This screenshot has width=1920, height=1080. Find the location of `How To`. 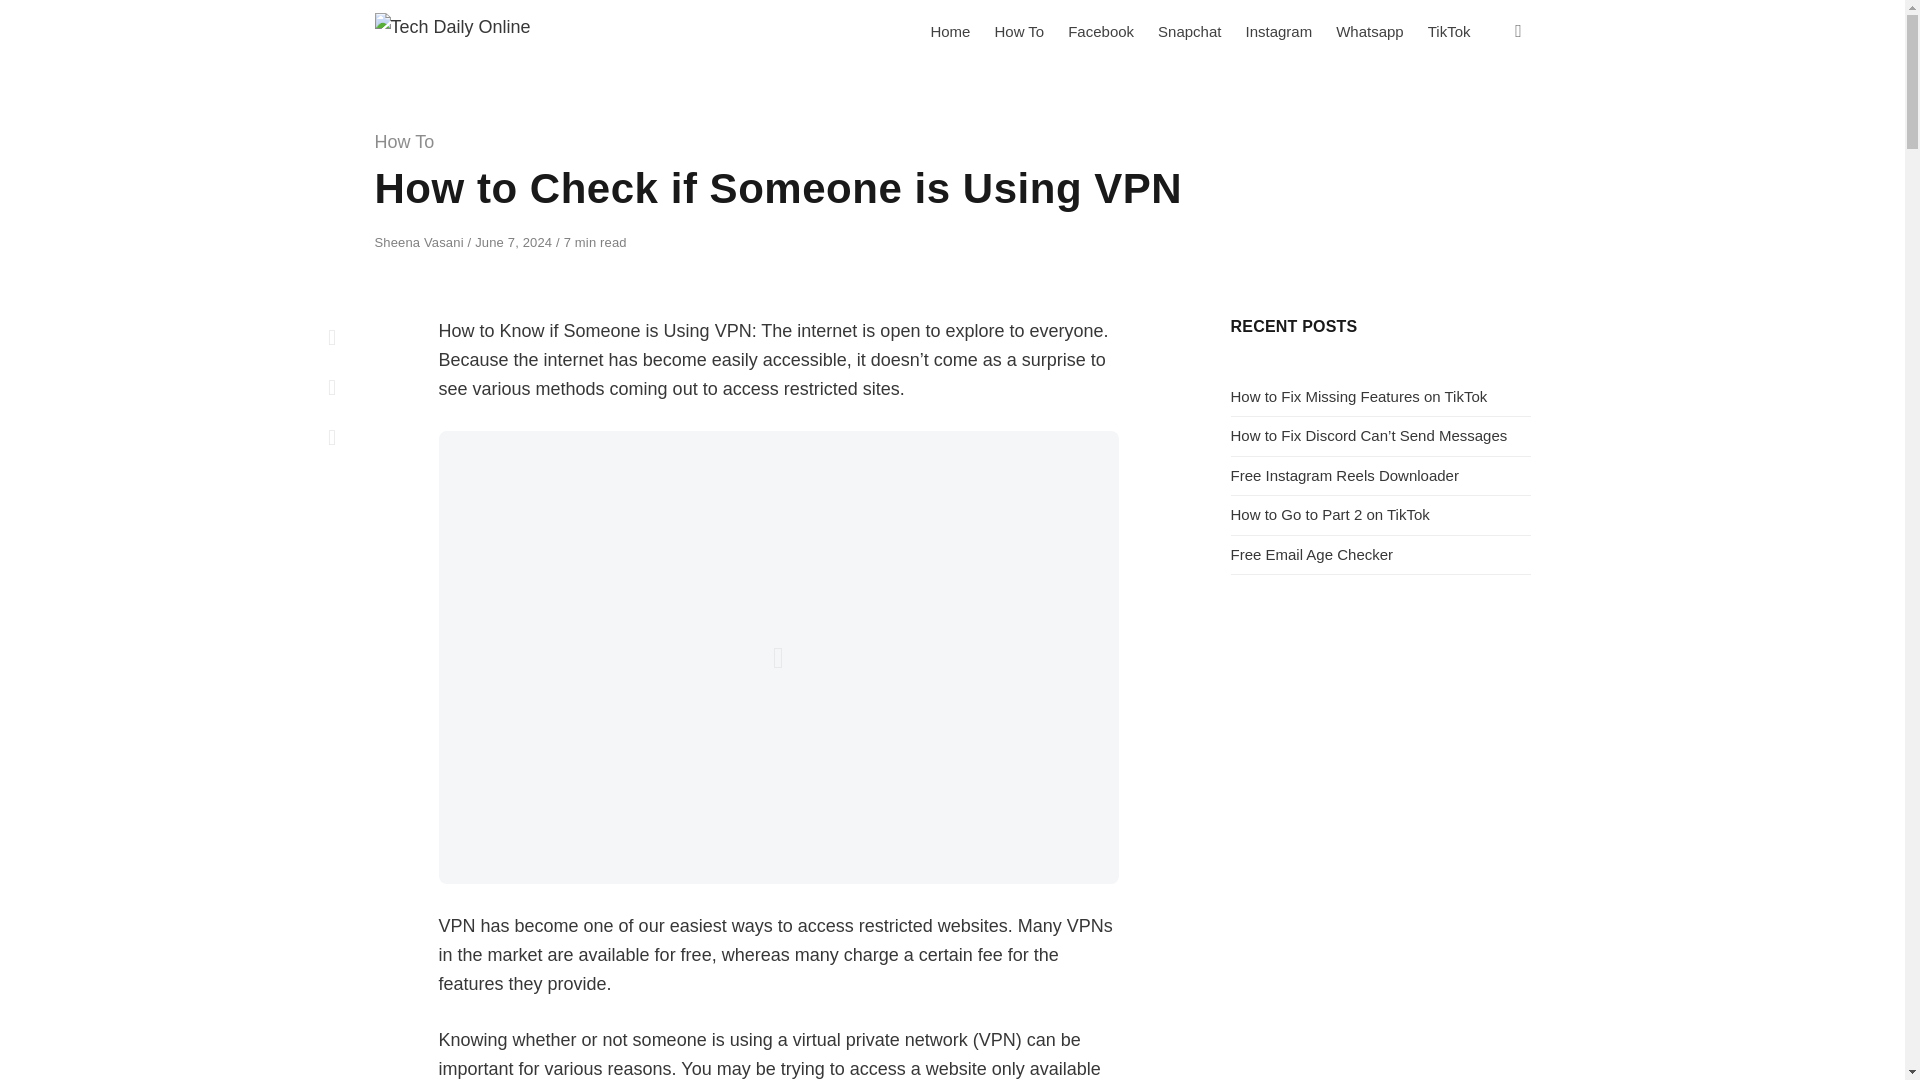

How To is located at coordinates (404, 142).